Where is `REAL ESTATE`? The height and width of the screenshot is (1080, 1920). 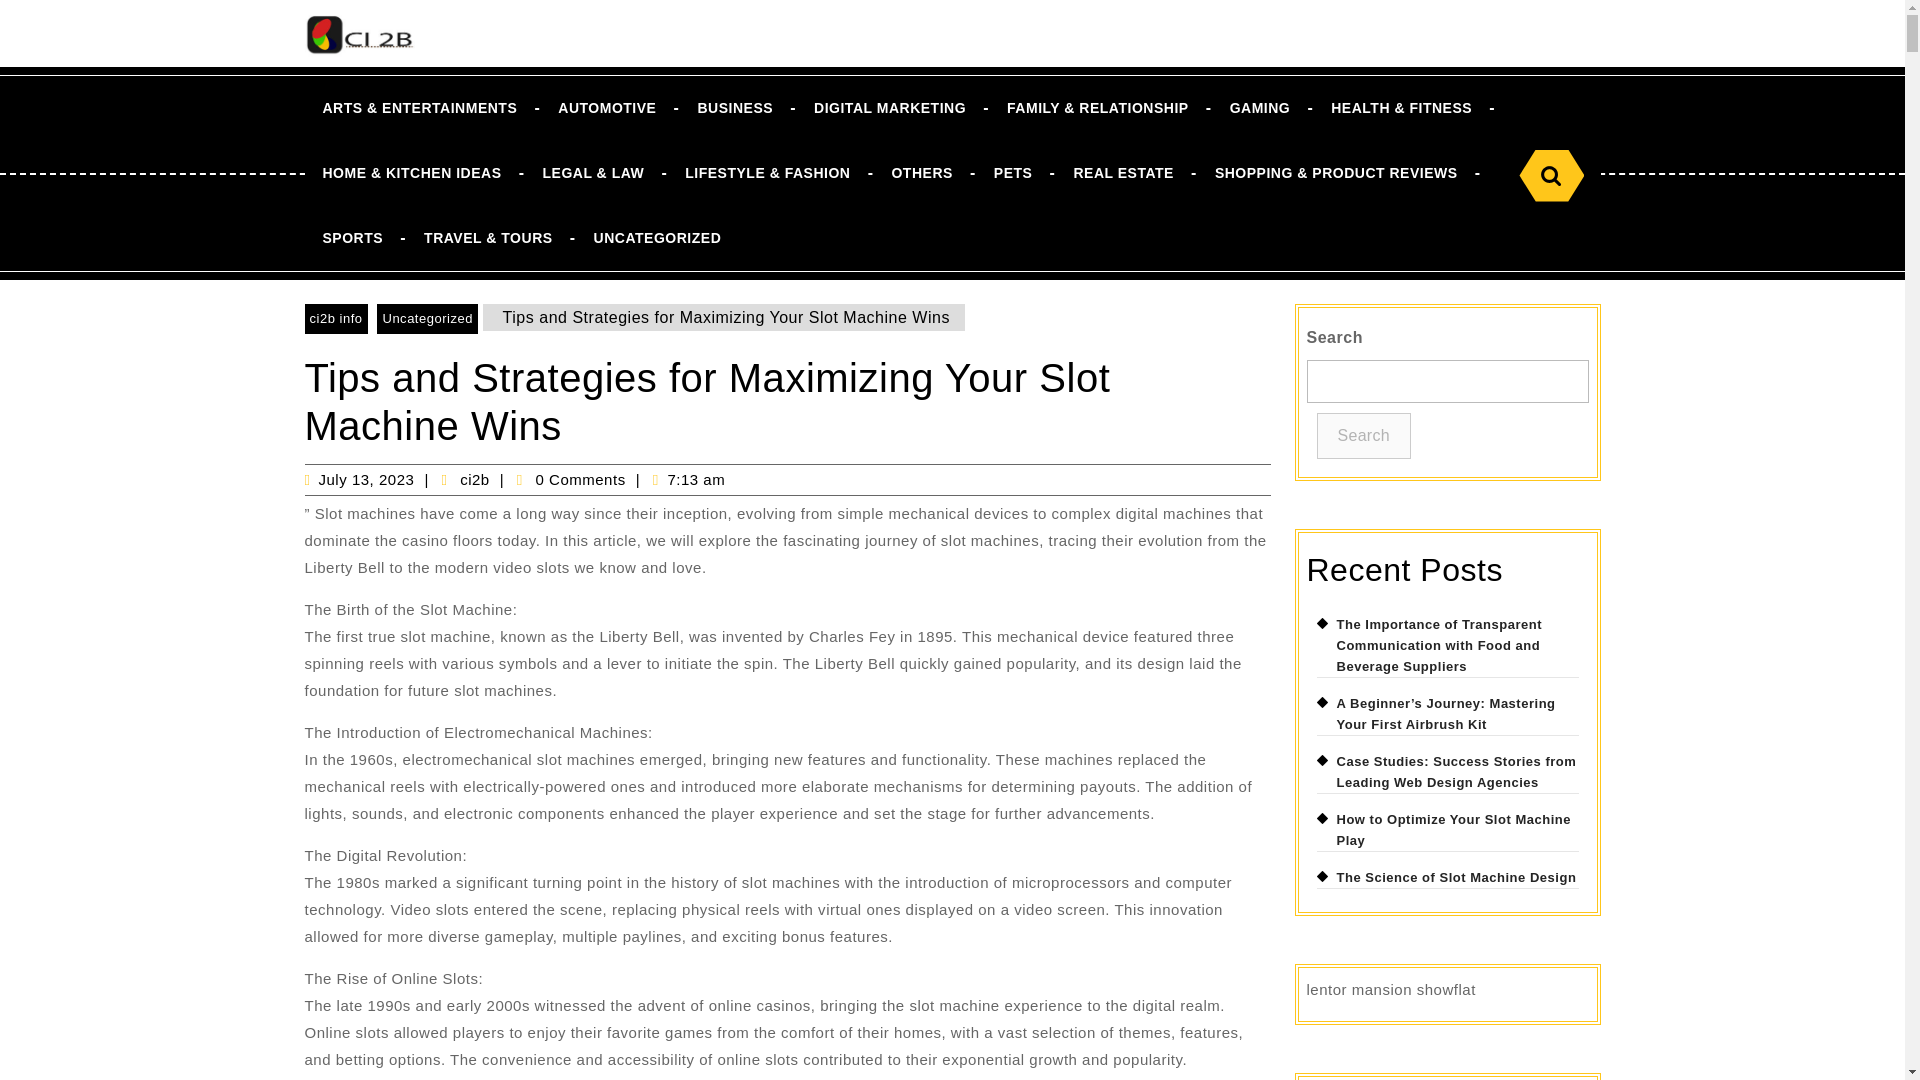 REAL ESTATE is located at coordinates (1123, 174).